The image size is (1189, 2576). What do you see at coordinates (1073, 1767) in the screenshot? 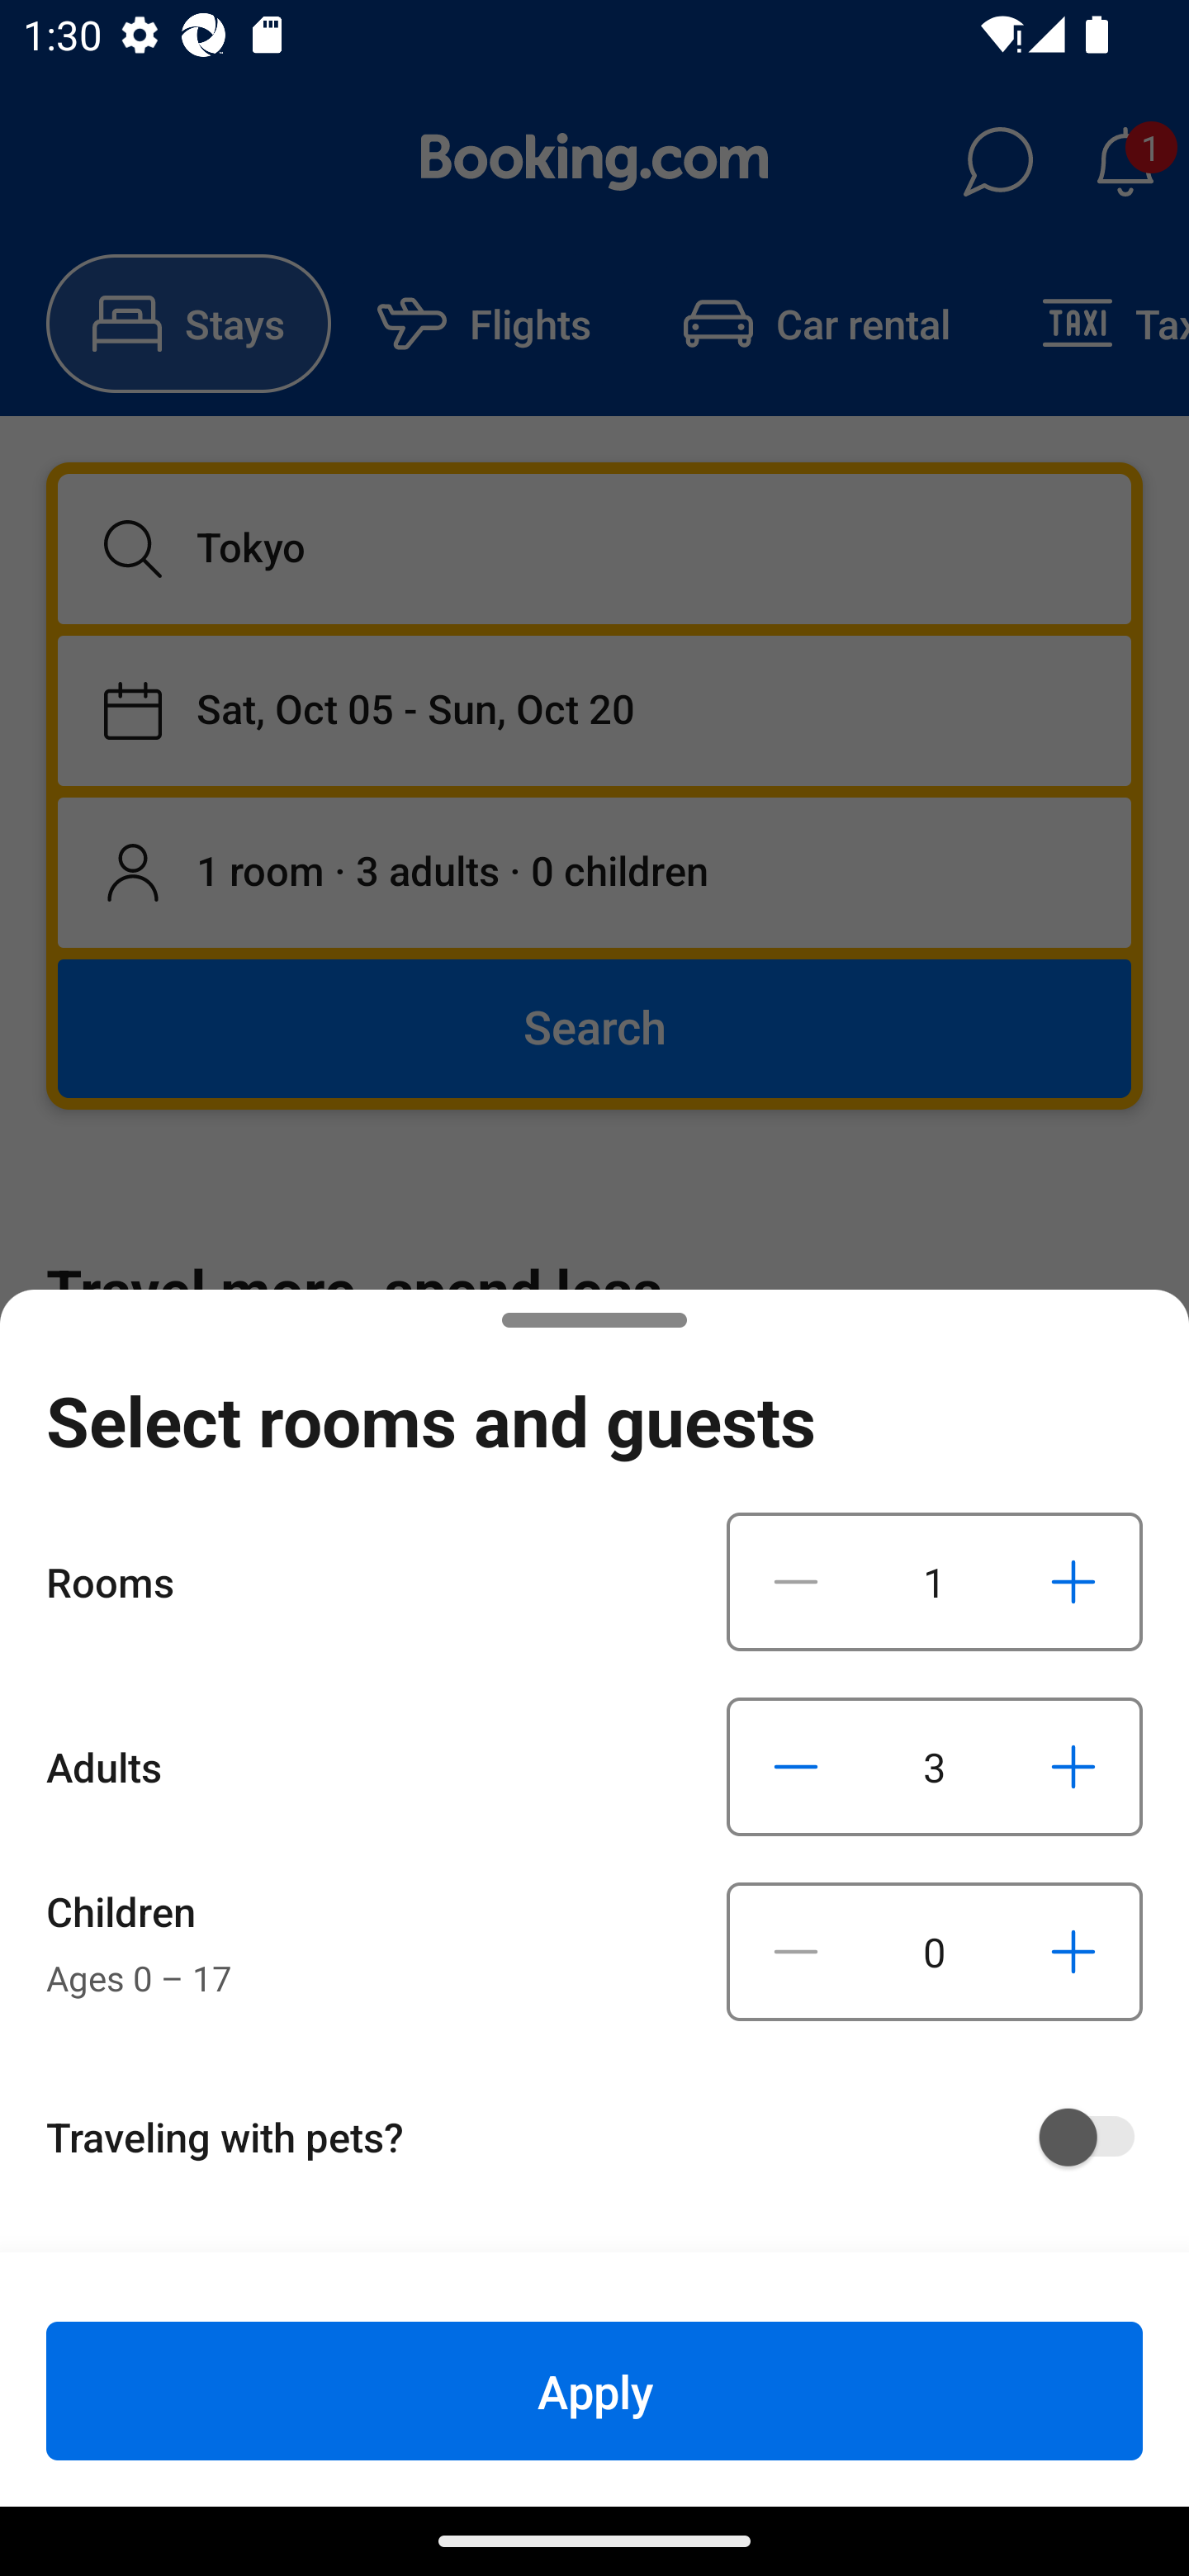
I see `Increase` at bounding box center [1073, 1767].